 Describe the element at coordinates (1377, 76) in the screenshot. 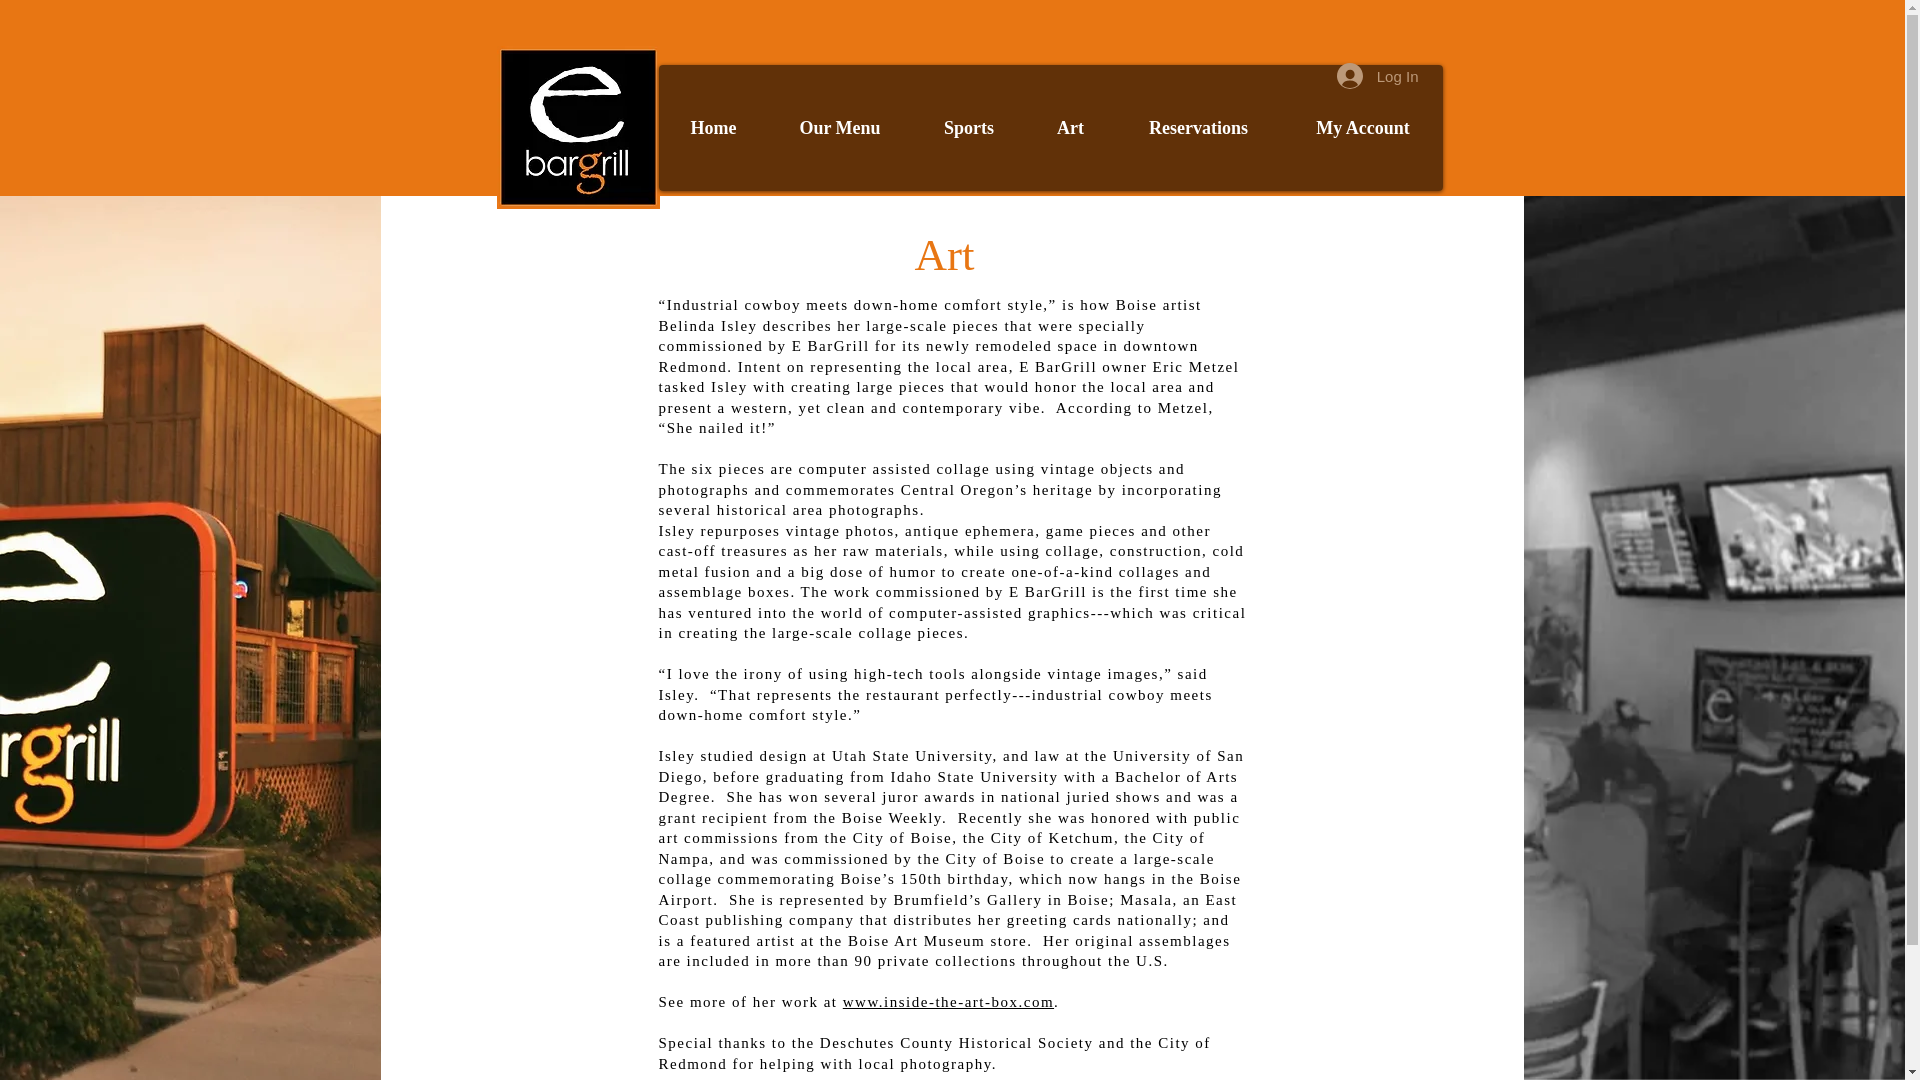

I see `Log In` at that location.